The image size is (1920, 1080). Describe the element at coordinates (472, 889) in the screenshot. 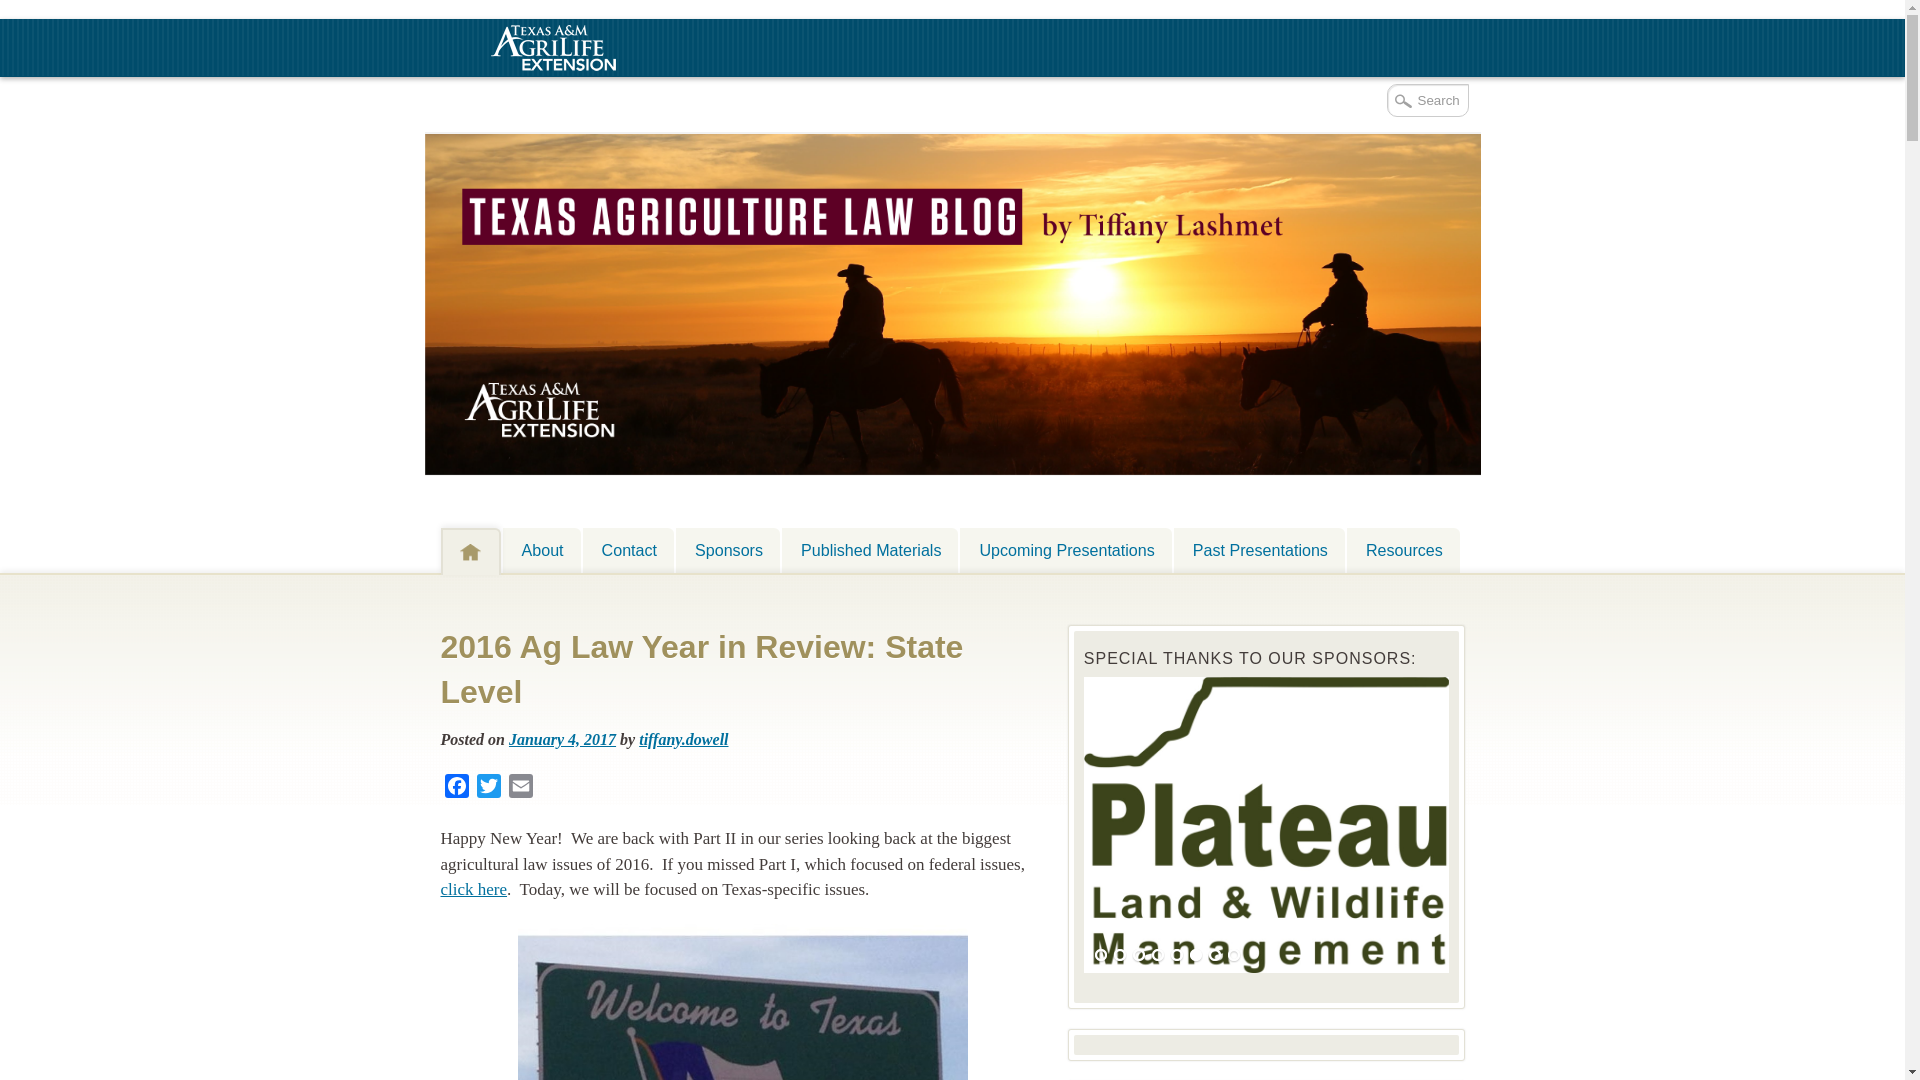

I see `click here` at that location.